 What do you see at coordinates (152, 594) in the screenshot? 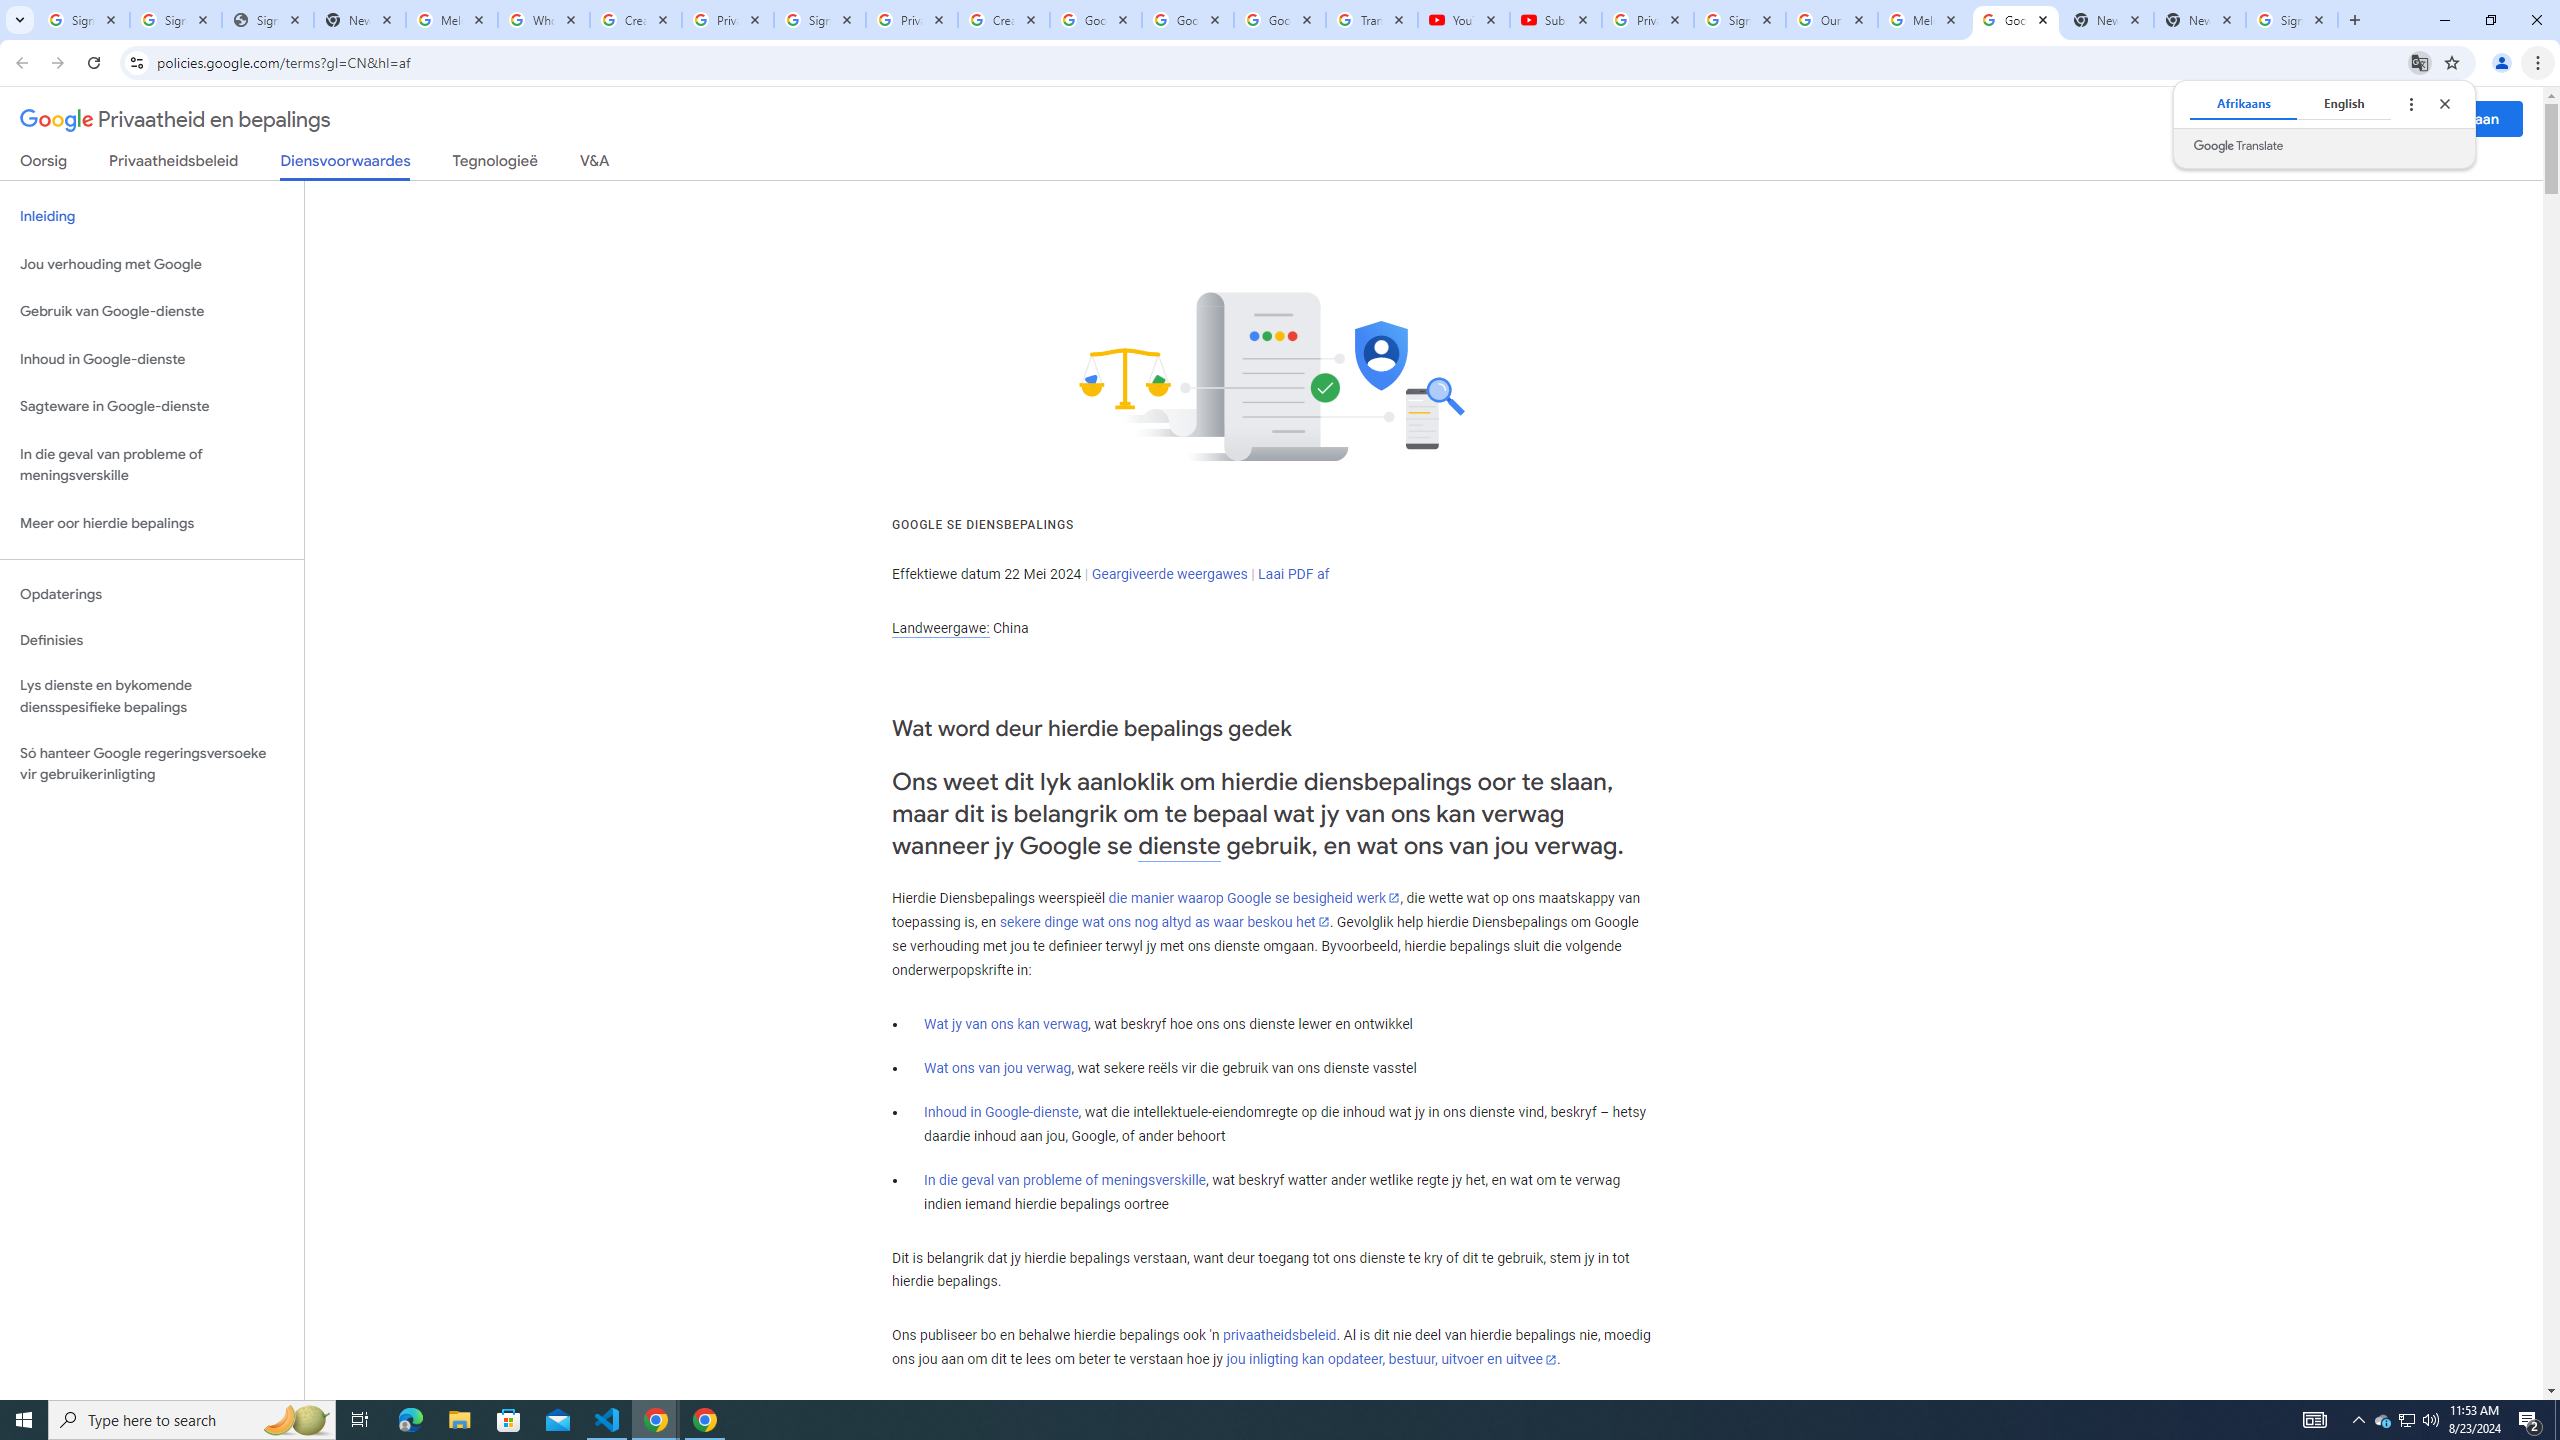
I see `Opdaterings` at bounding box center [152, 594].